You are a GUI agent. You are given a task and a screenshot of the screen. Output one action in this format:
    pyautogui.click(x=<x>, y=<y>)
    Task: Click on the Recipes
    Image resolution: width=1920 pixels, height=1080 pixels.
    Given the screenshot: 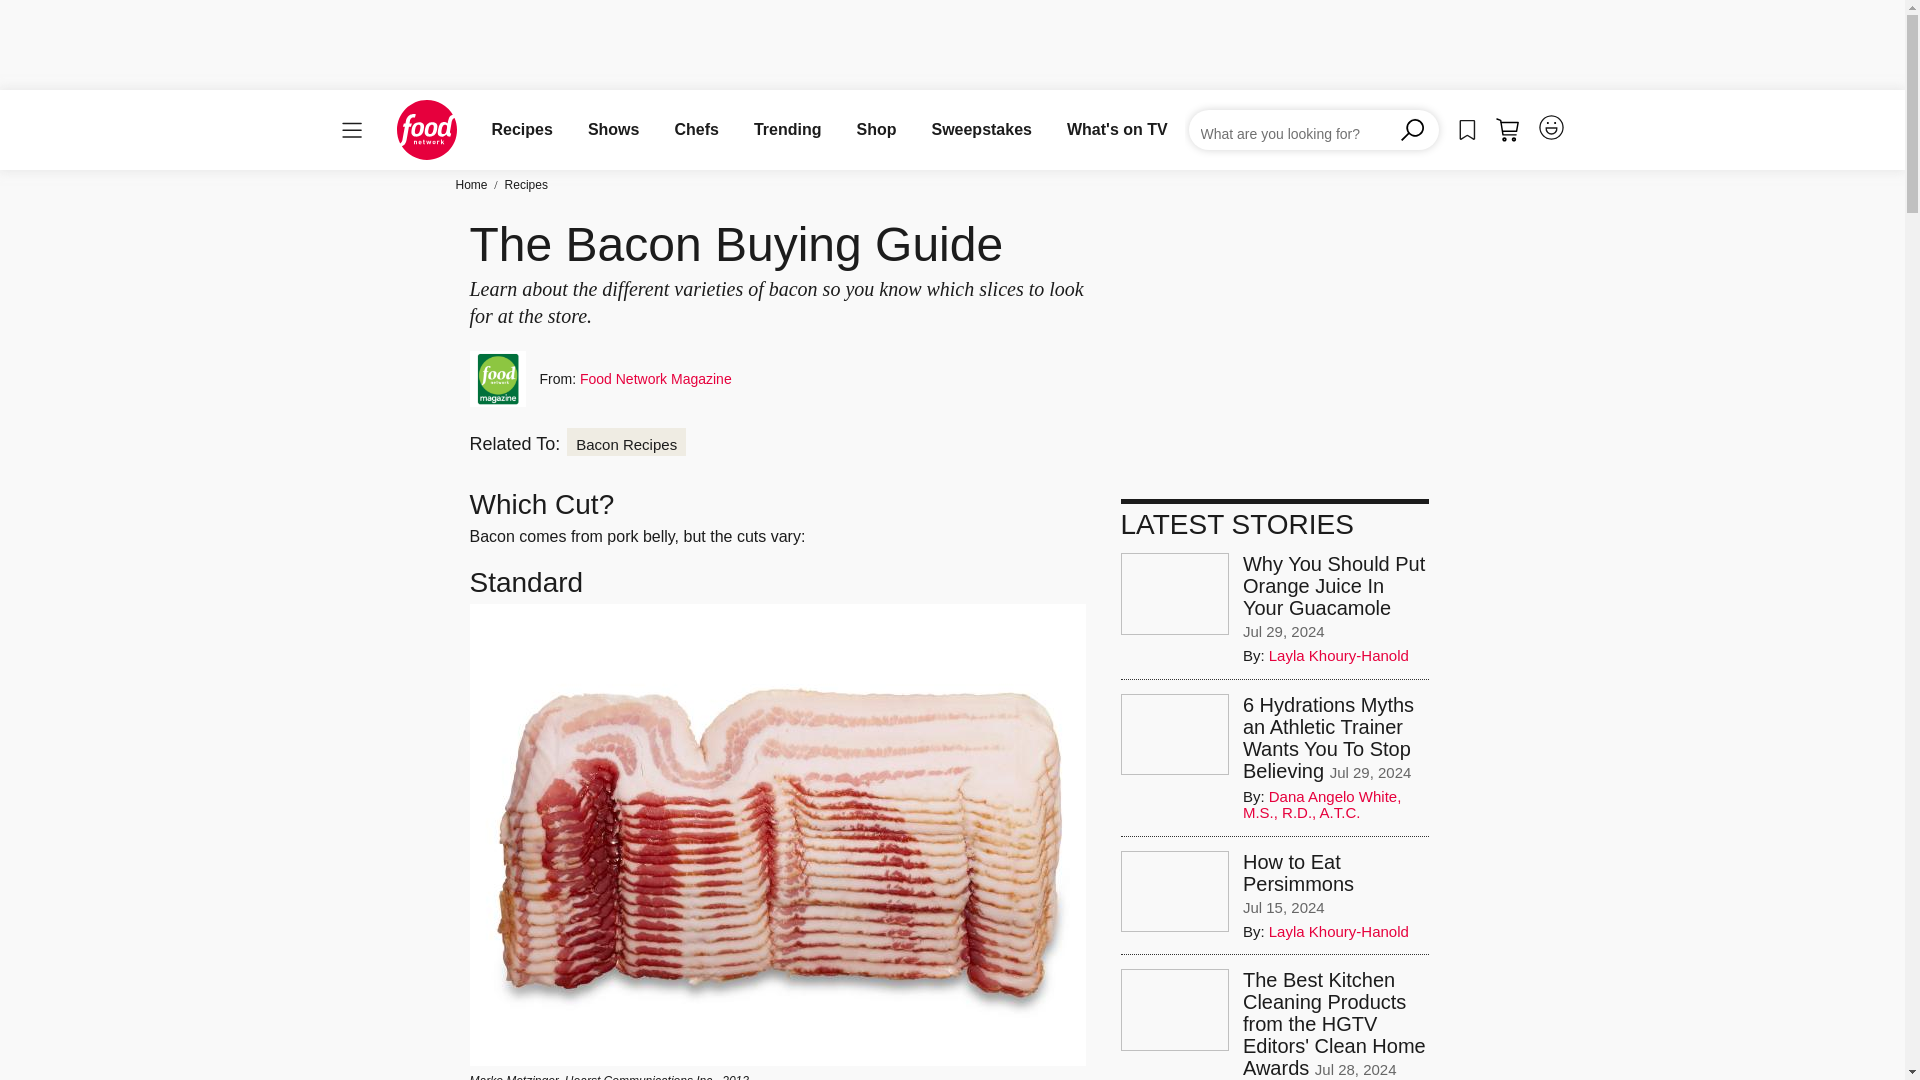 What is the action you would take?
    pyautogui.click(x=522, y=129)
    